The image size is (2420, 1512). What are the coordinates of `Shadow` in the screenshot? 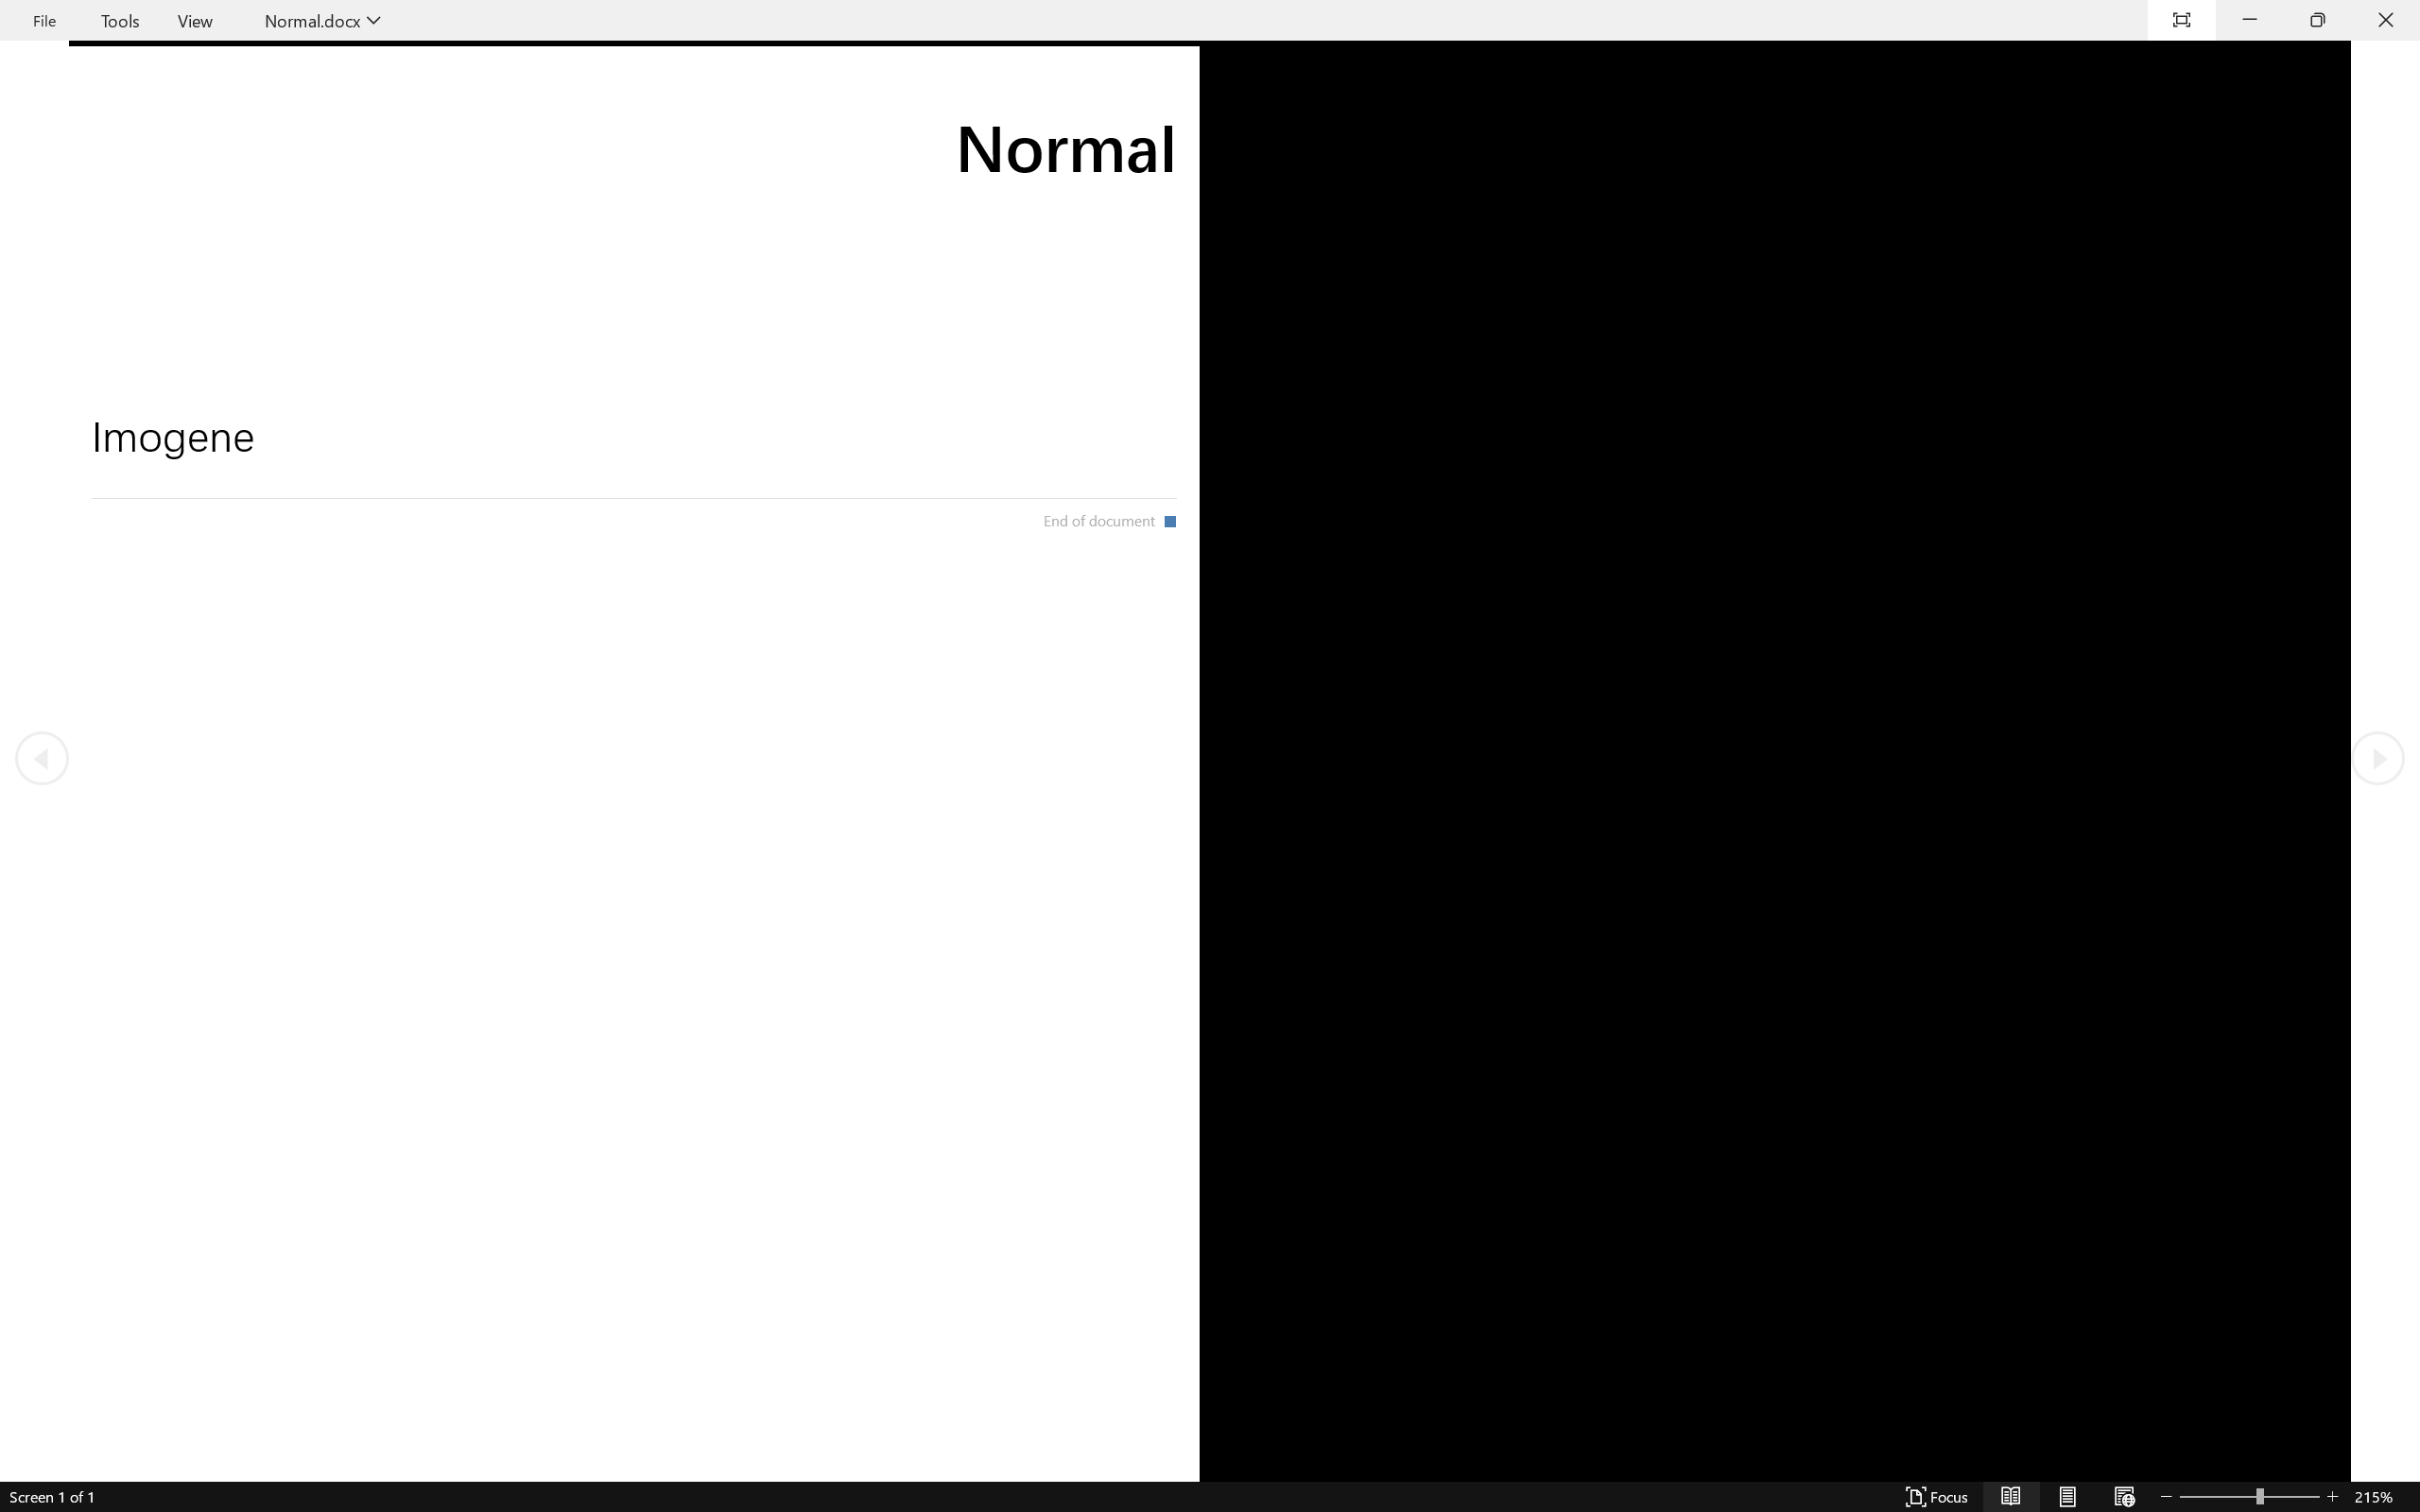 It's located at (371, 125).